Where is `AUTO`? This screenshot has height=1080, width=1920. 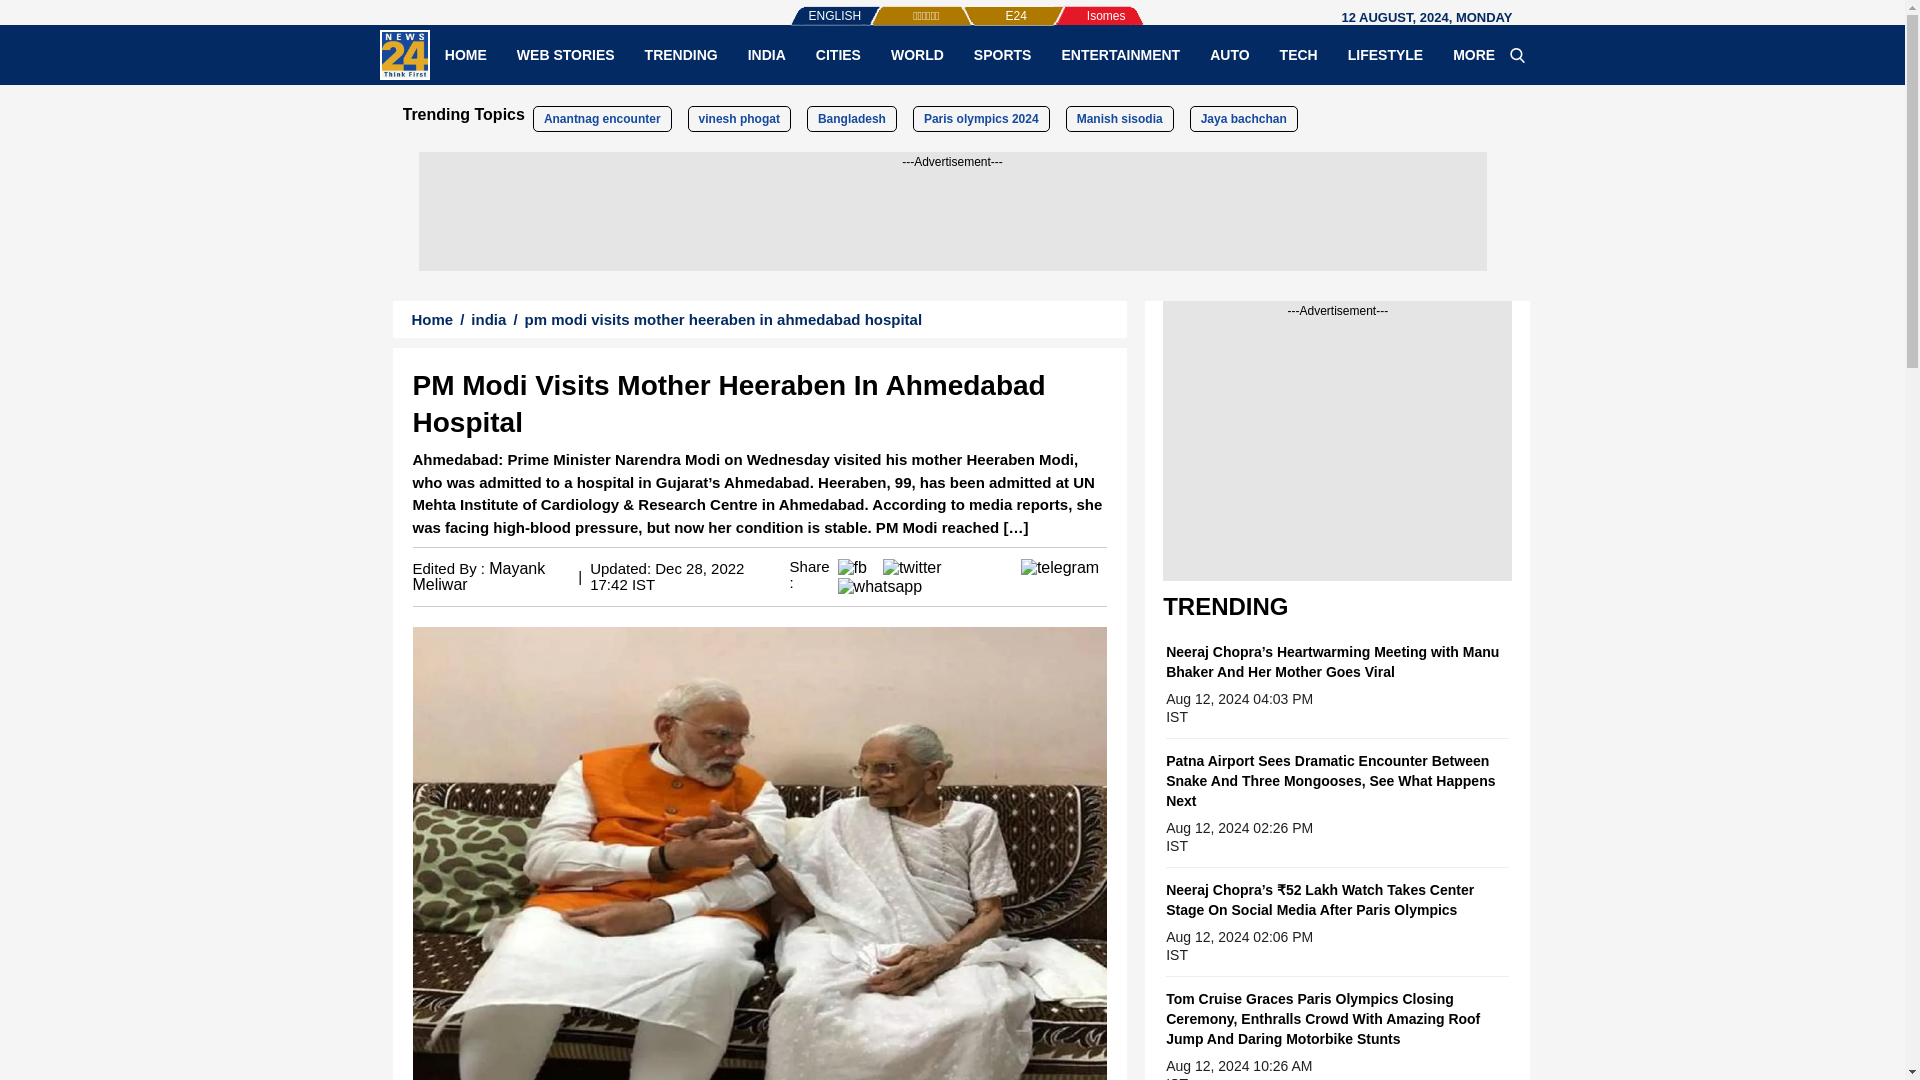
AUTO is located at coordinates (1228, 54).